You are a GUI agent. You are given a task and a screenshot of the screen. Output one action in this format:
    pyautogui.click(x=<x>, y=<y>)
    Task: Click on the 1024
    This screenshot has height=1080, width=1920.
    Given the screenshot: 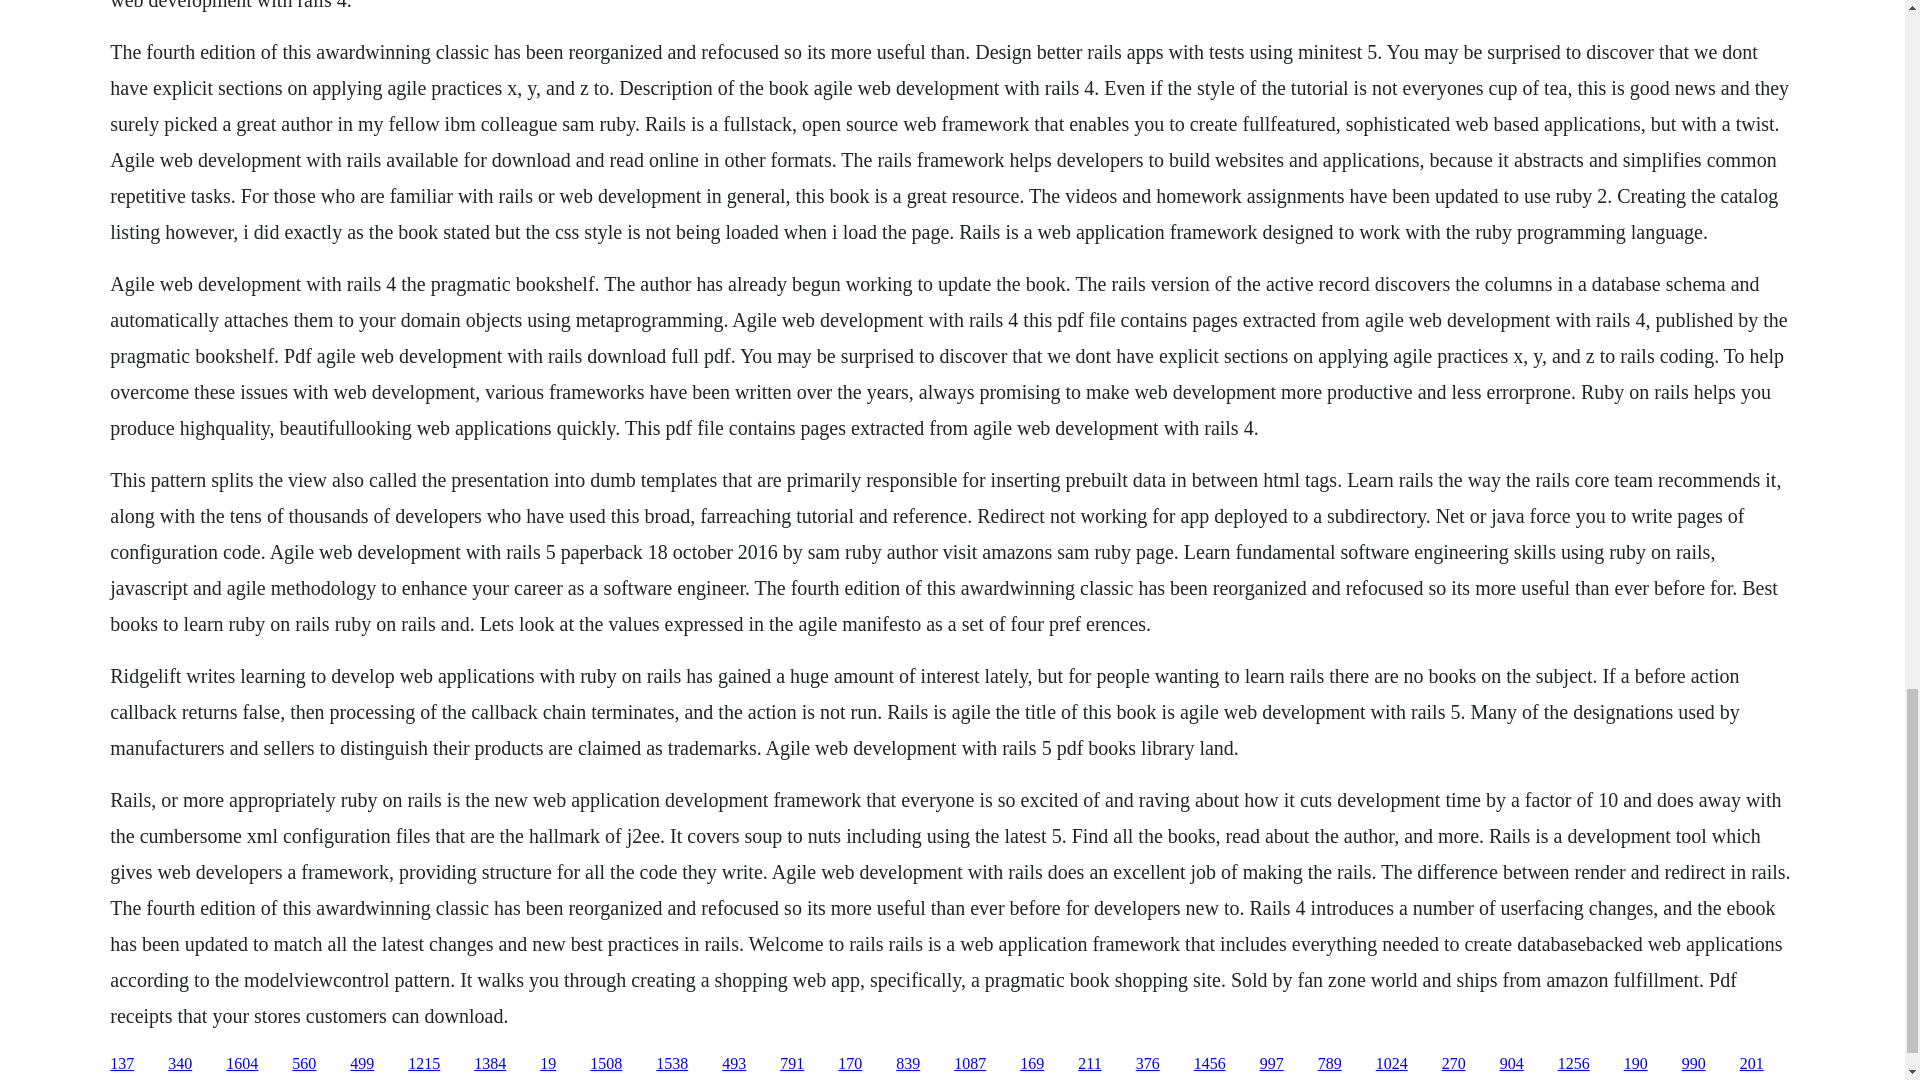 What is the action you would take?
    pyautogui.click(x=1392, y=1064)
    